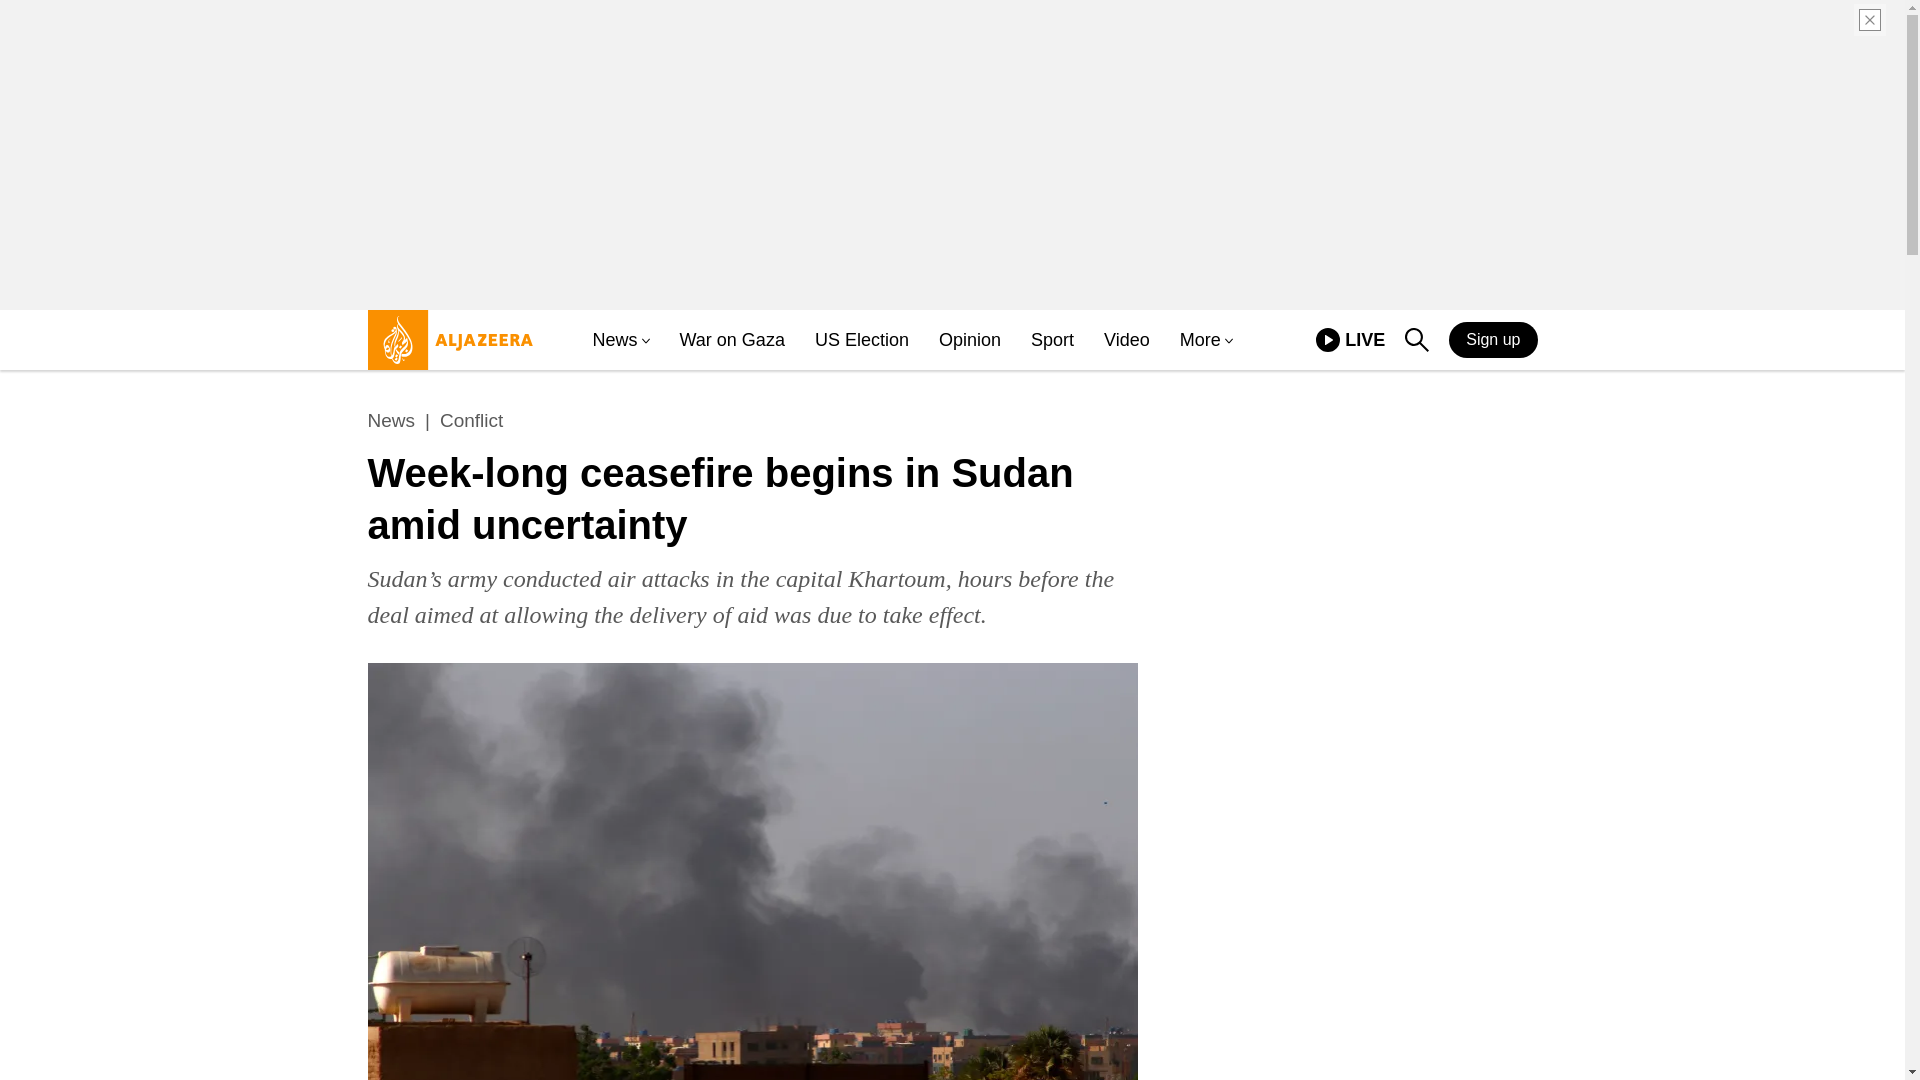  What do you see at coordinates (445, 348) in the screenshot?
I see `Skip to Content` at bounding box center [445, 348].